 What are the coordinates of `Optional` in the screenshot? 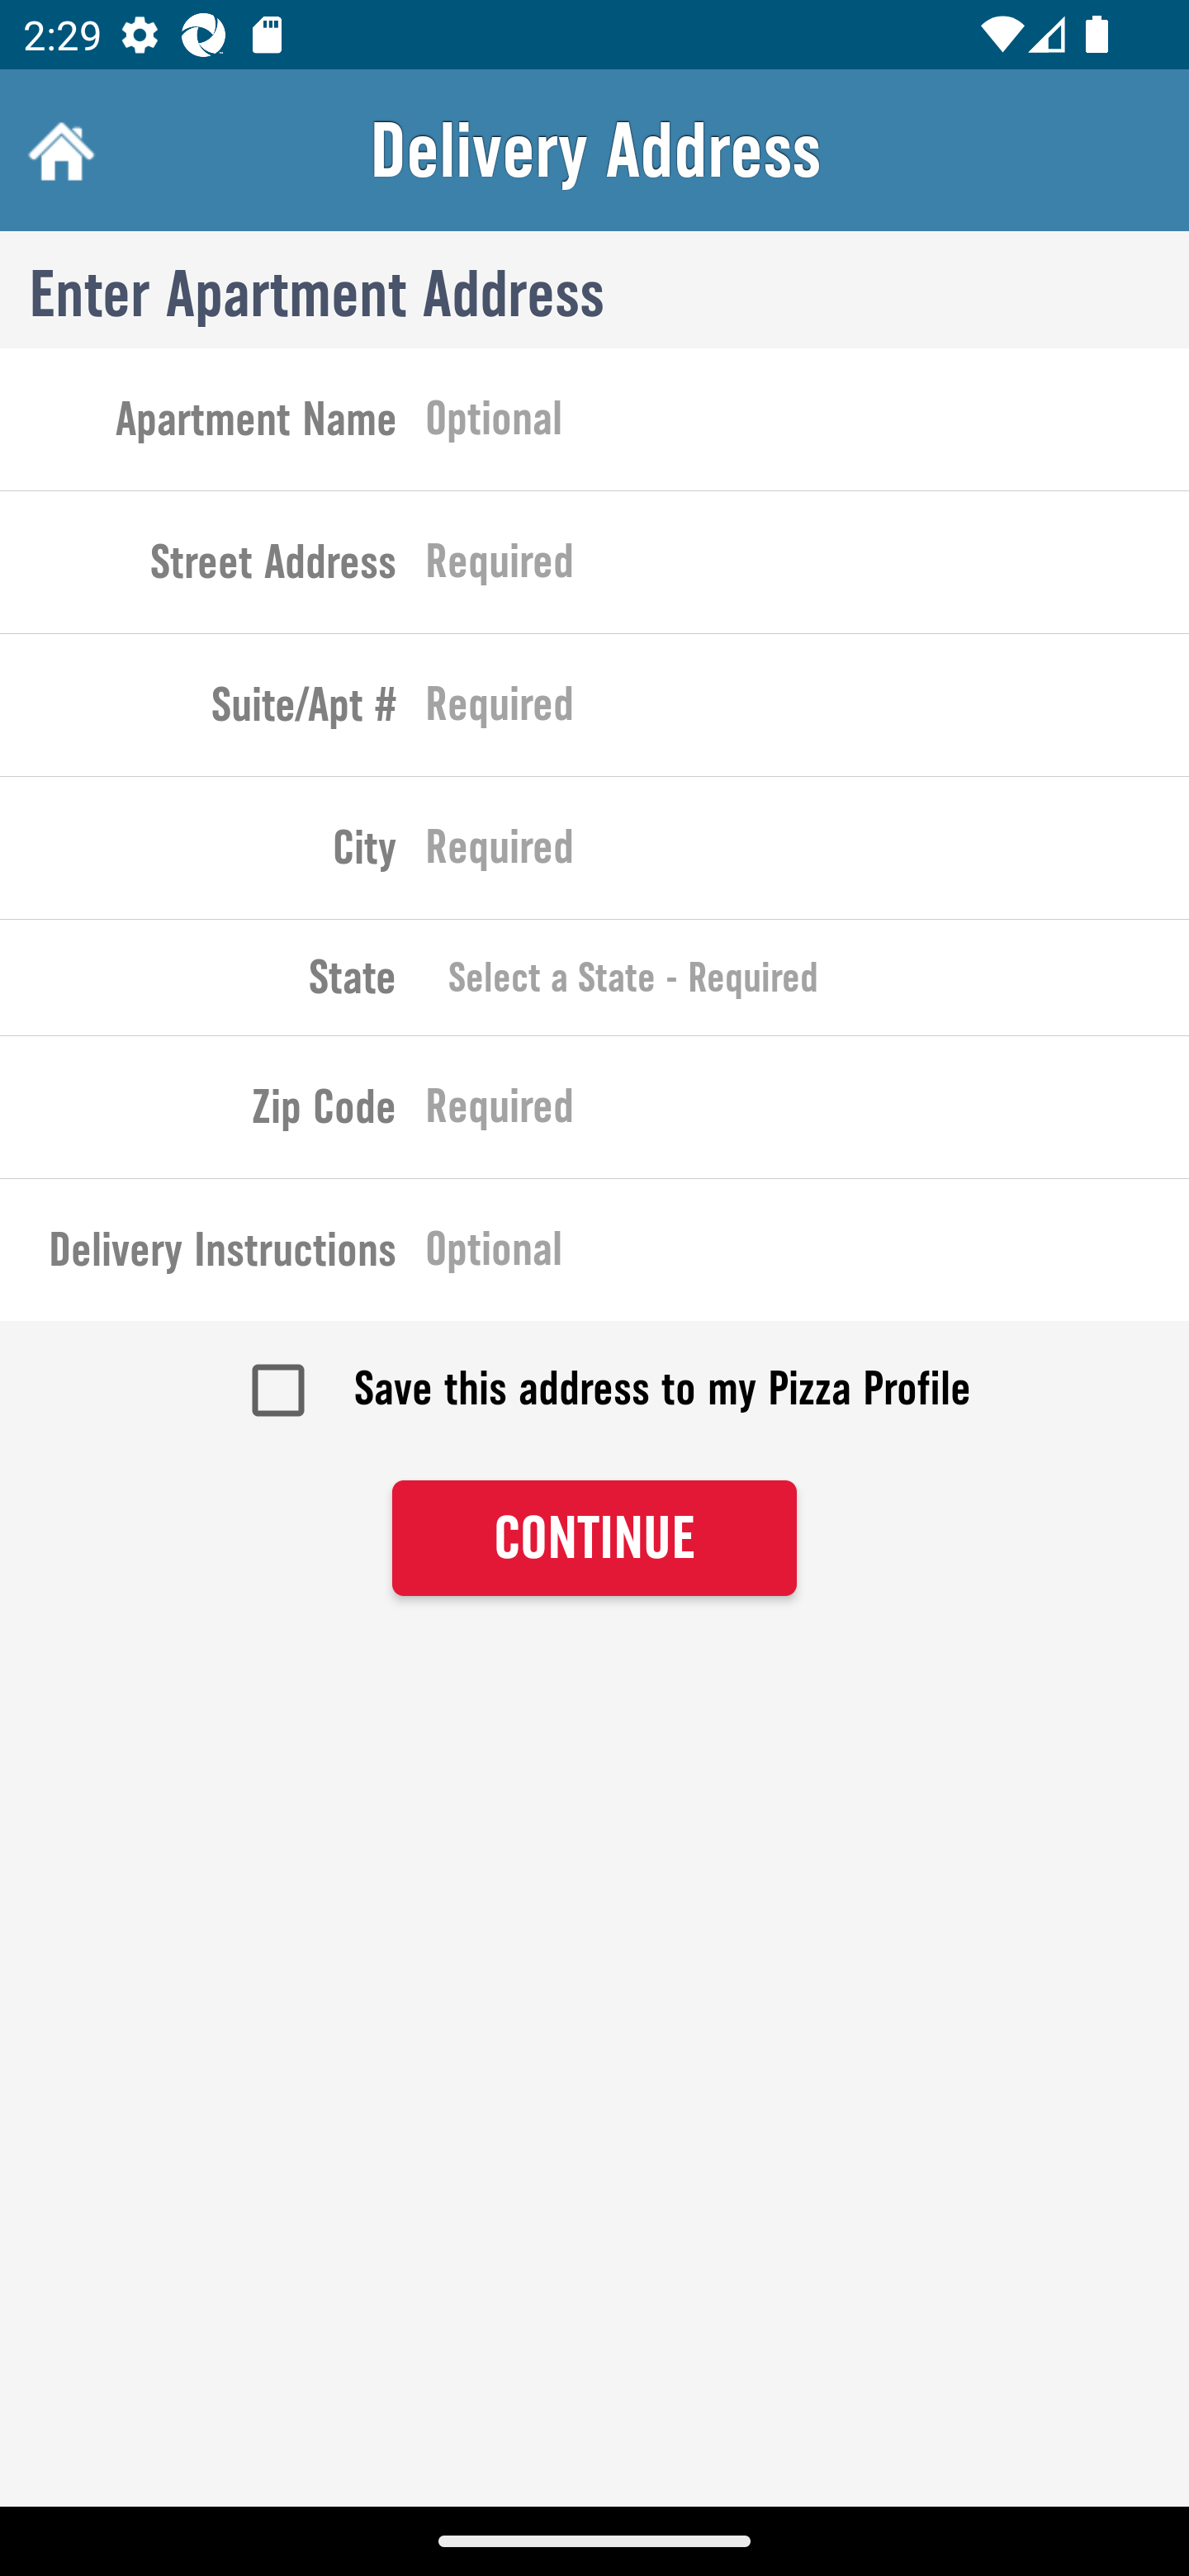 It's located at (808, 424).